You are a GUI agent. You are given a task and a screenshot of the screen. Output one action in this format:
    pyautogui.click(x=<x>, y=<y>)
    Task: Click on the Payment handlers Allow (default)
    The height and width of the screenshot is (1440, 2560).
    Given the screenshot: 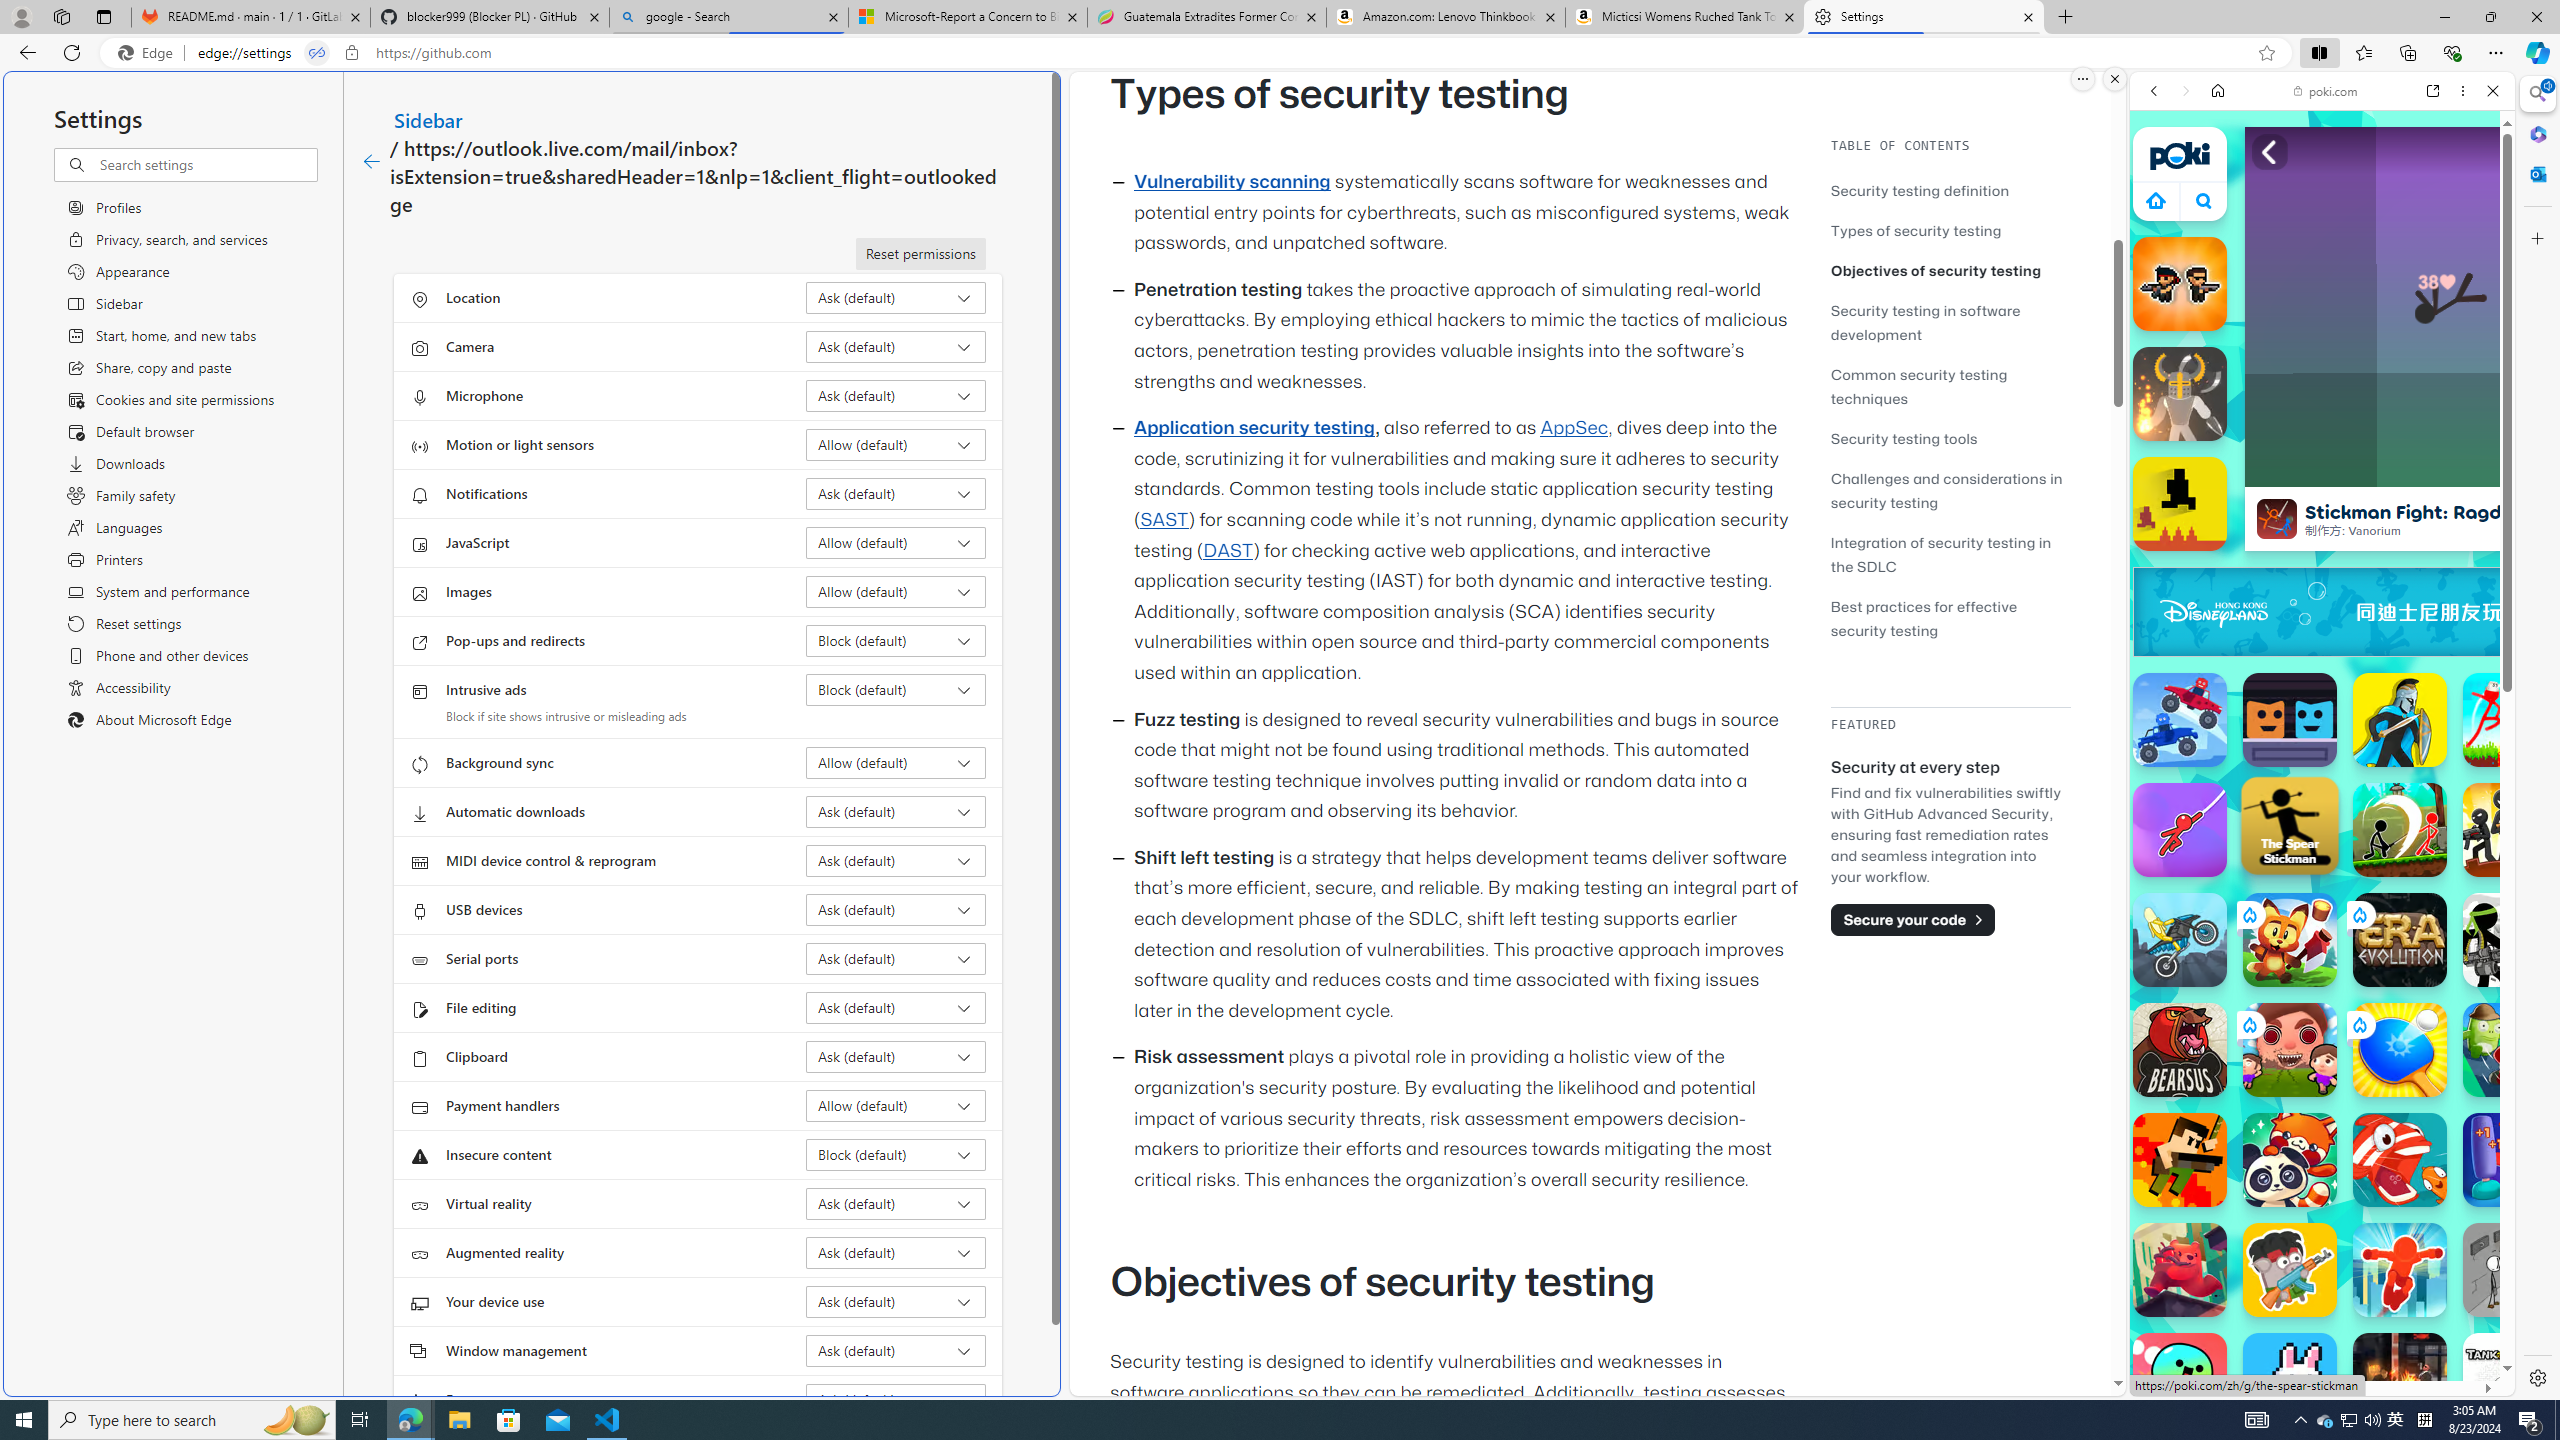 What is the action you would take?
    pyautogui.click(x=896, y=1106)
    